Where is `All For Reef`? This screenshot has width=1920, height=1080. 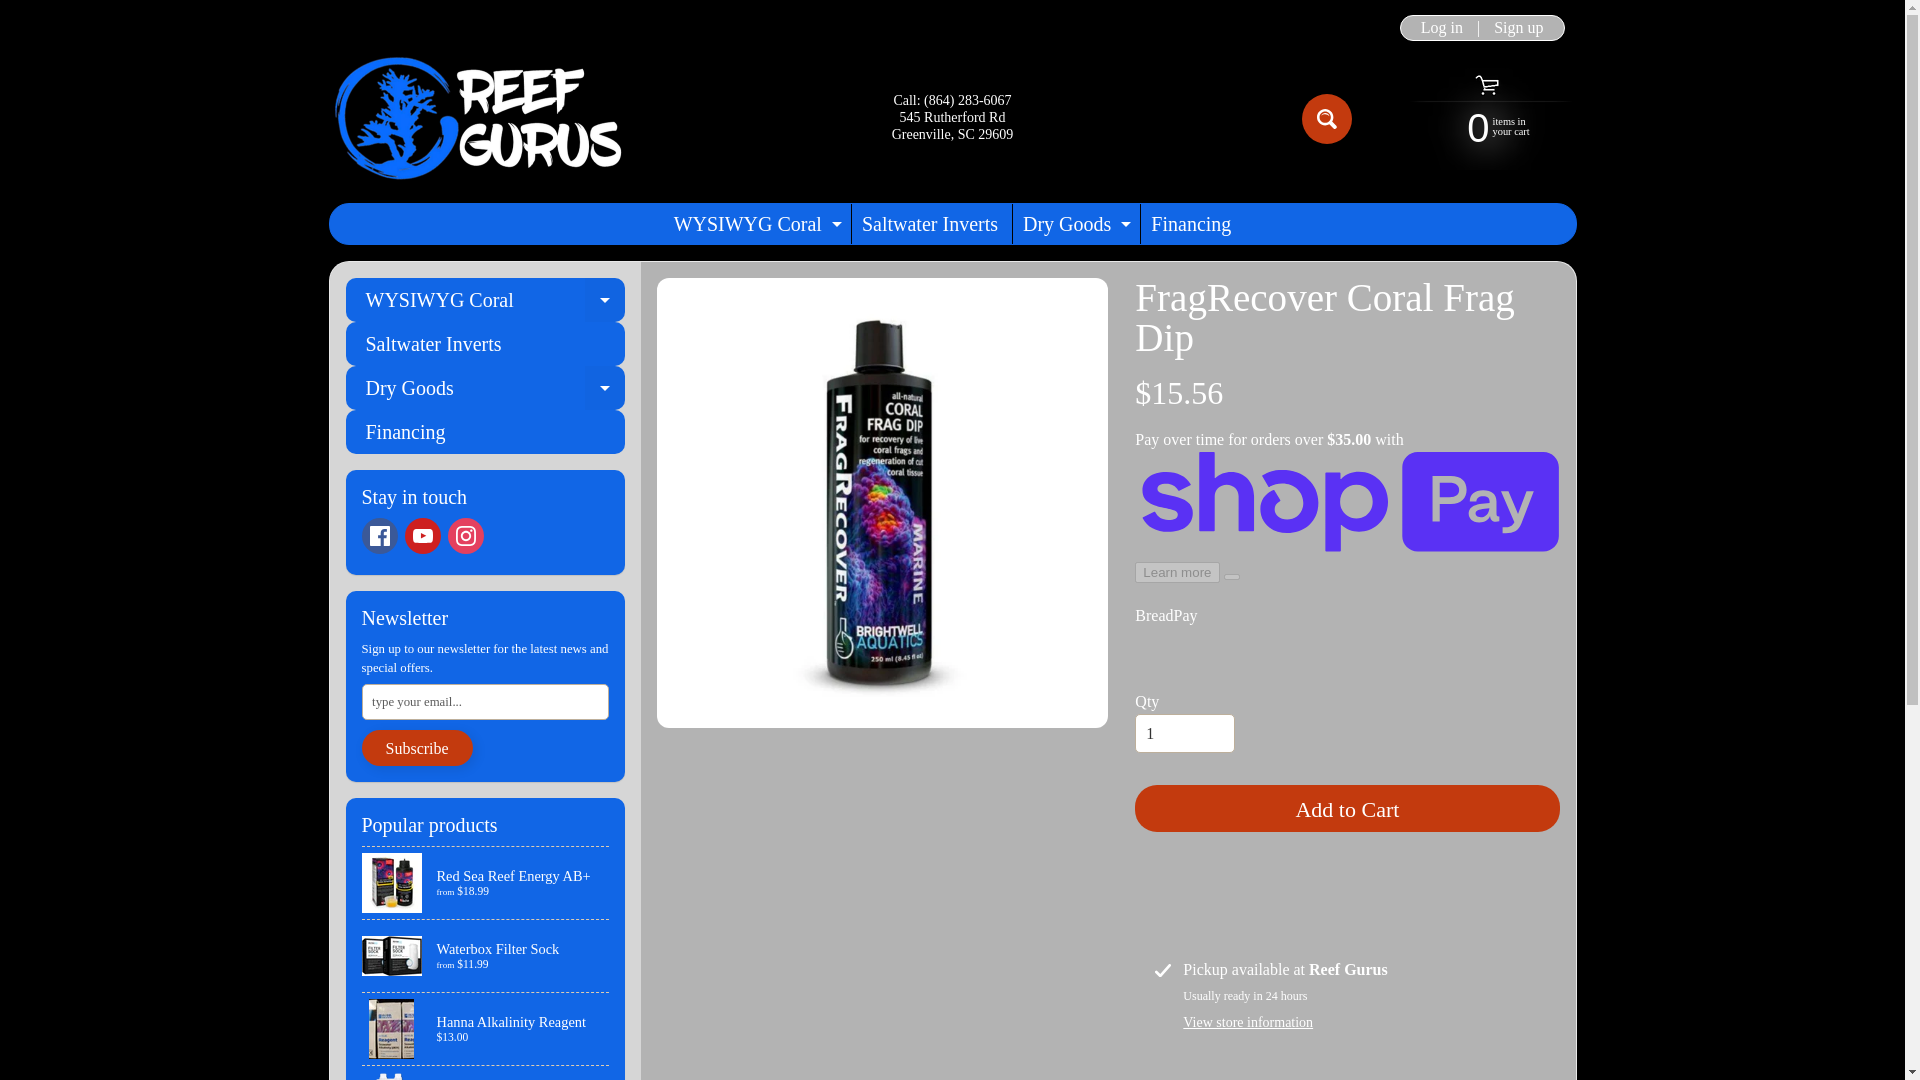
All For Reef is located at coordinates (1190, 224).